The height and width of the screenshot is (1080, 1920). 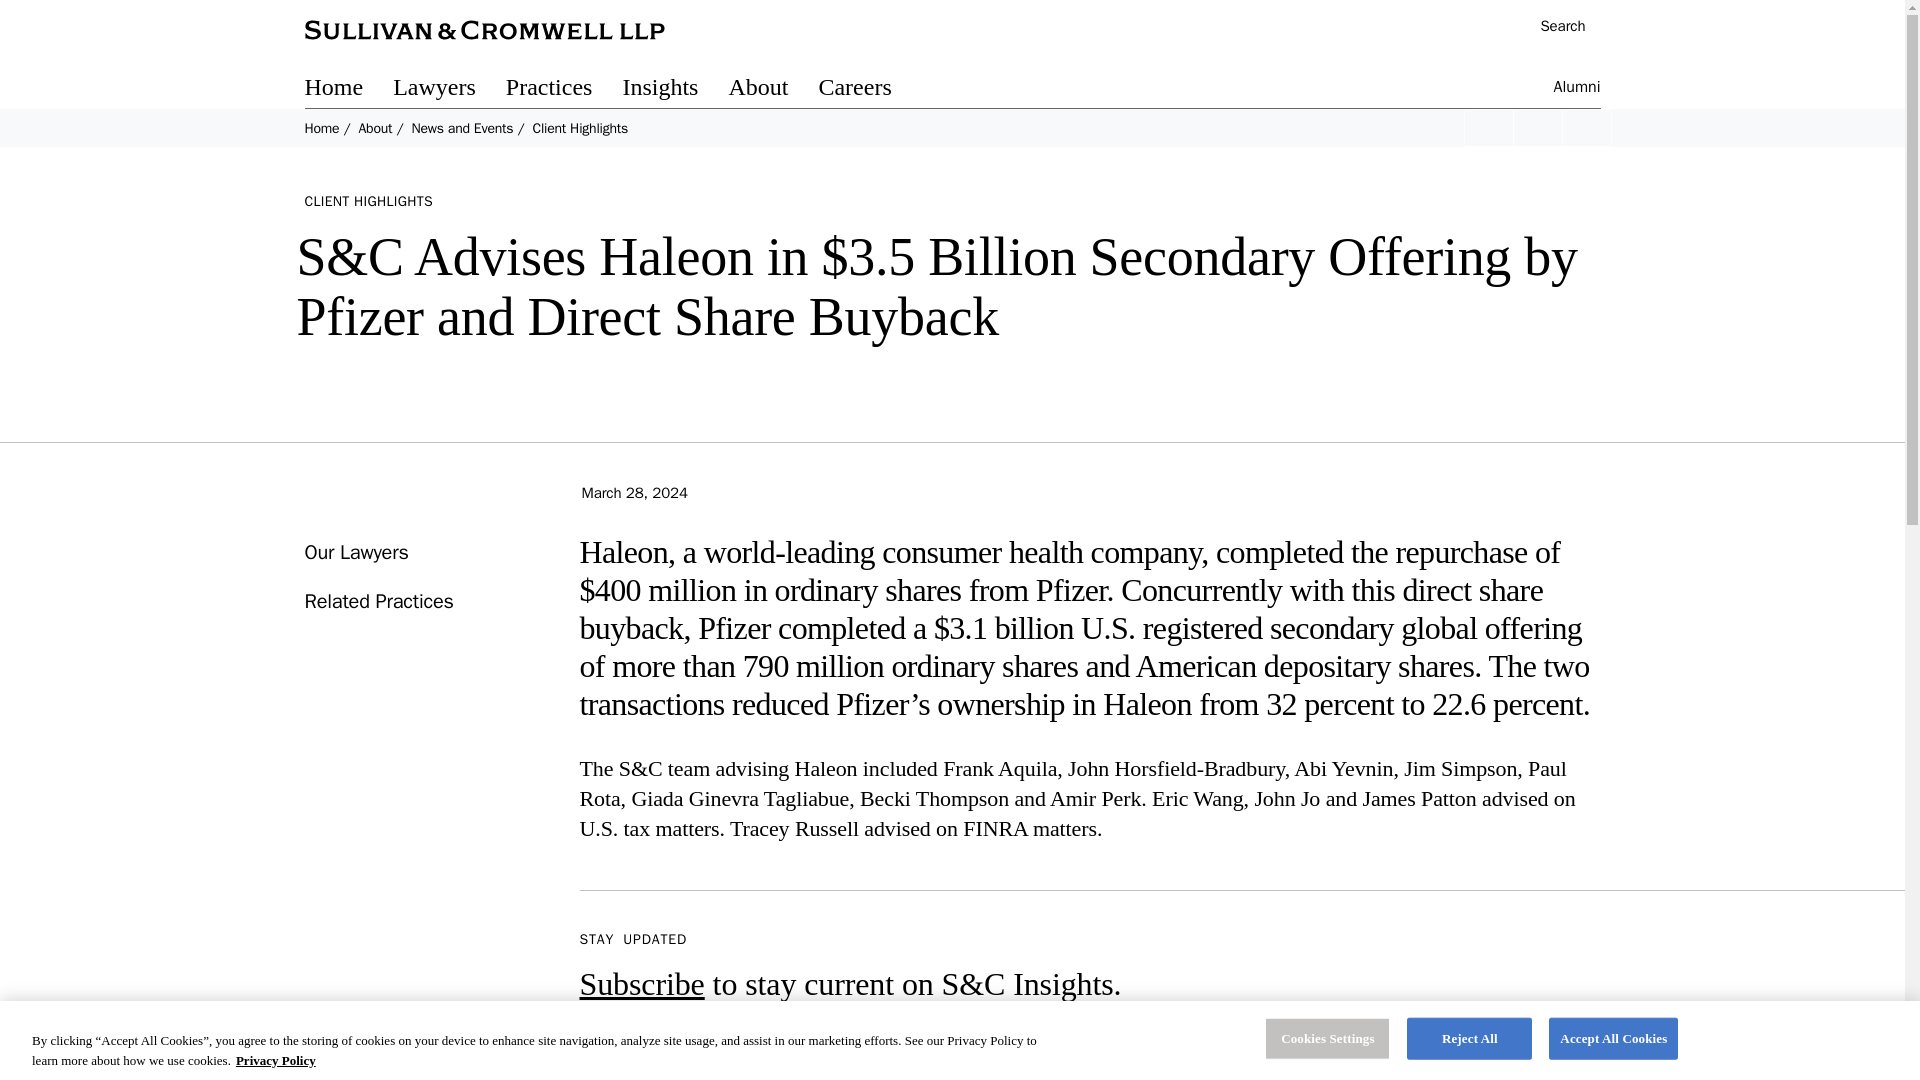 I want to click on News and Events, so click(x=461, y=128).